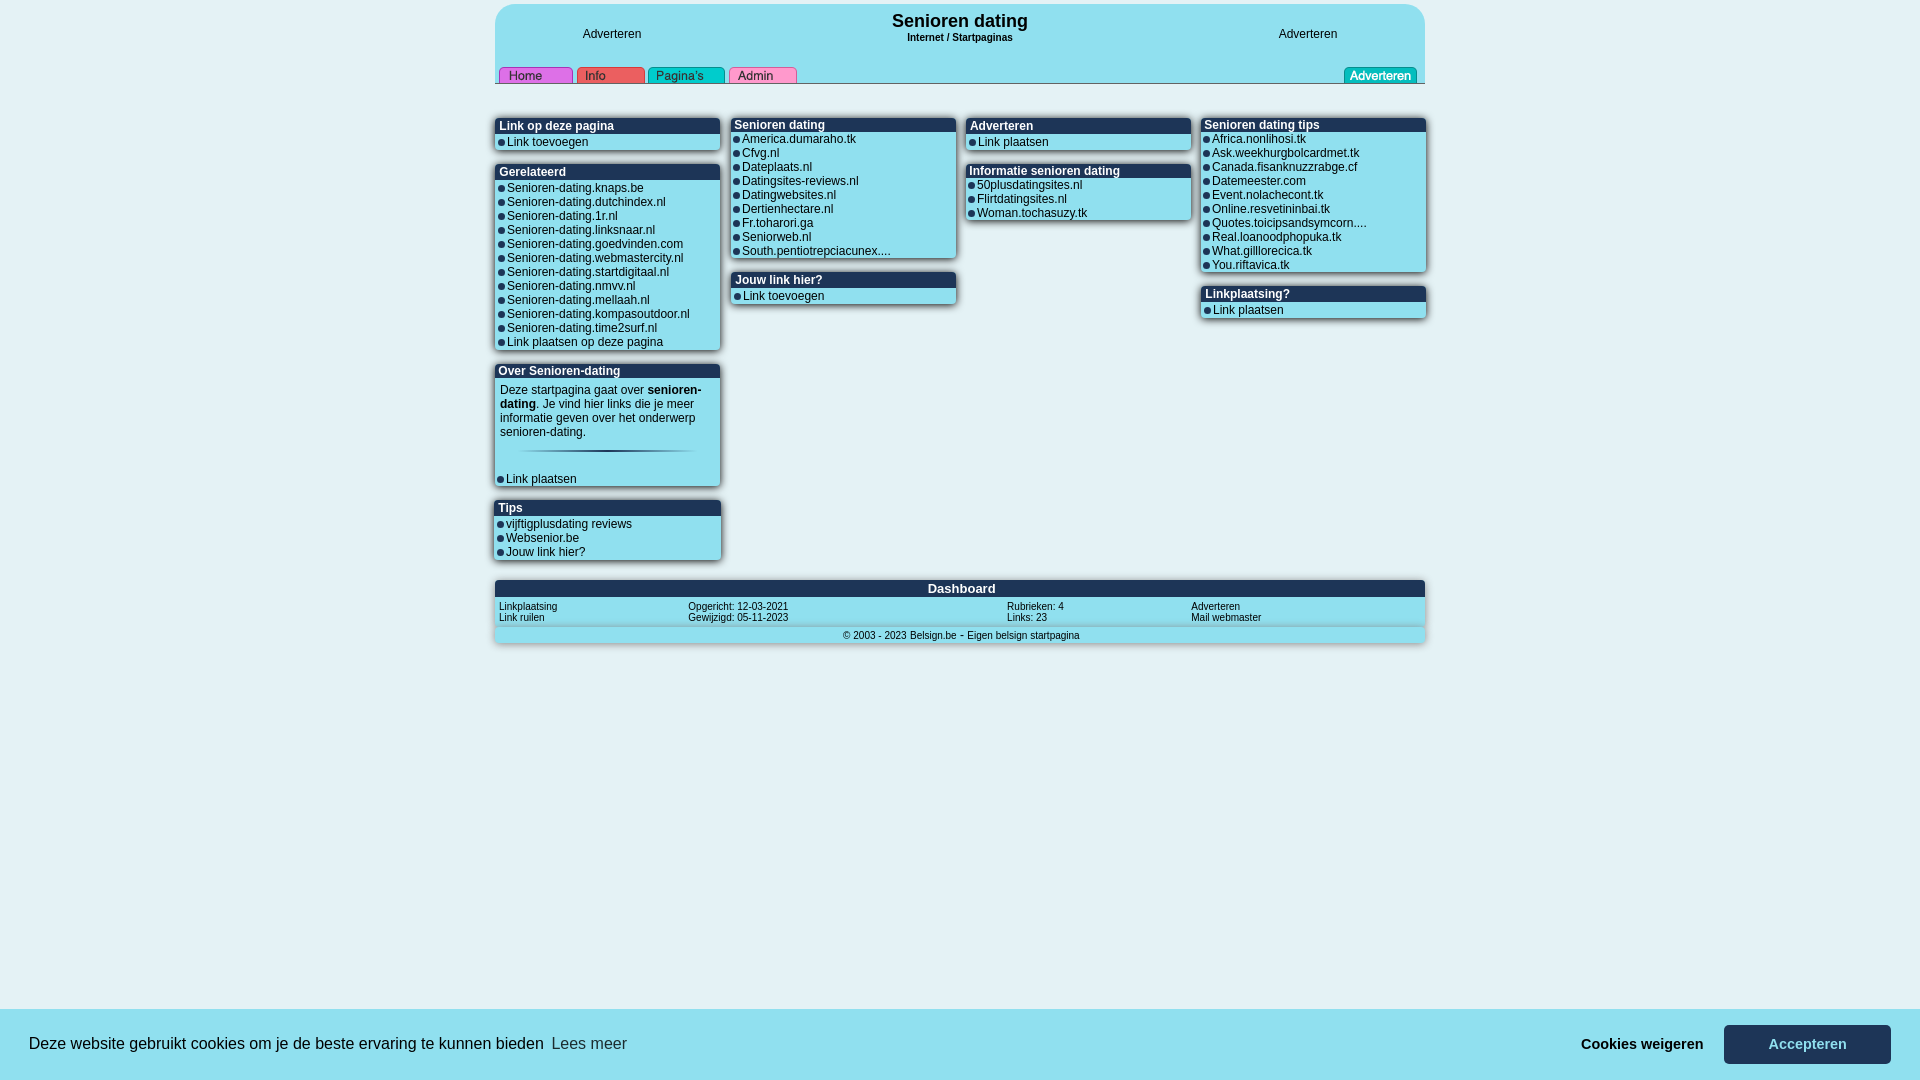  What do you see at coordinates (1271, 209) in the screenshot?
I see `Online.resvetininbai.tk` at bounding box center [1271, 209].